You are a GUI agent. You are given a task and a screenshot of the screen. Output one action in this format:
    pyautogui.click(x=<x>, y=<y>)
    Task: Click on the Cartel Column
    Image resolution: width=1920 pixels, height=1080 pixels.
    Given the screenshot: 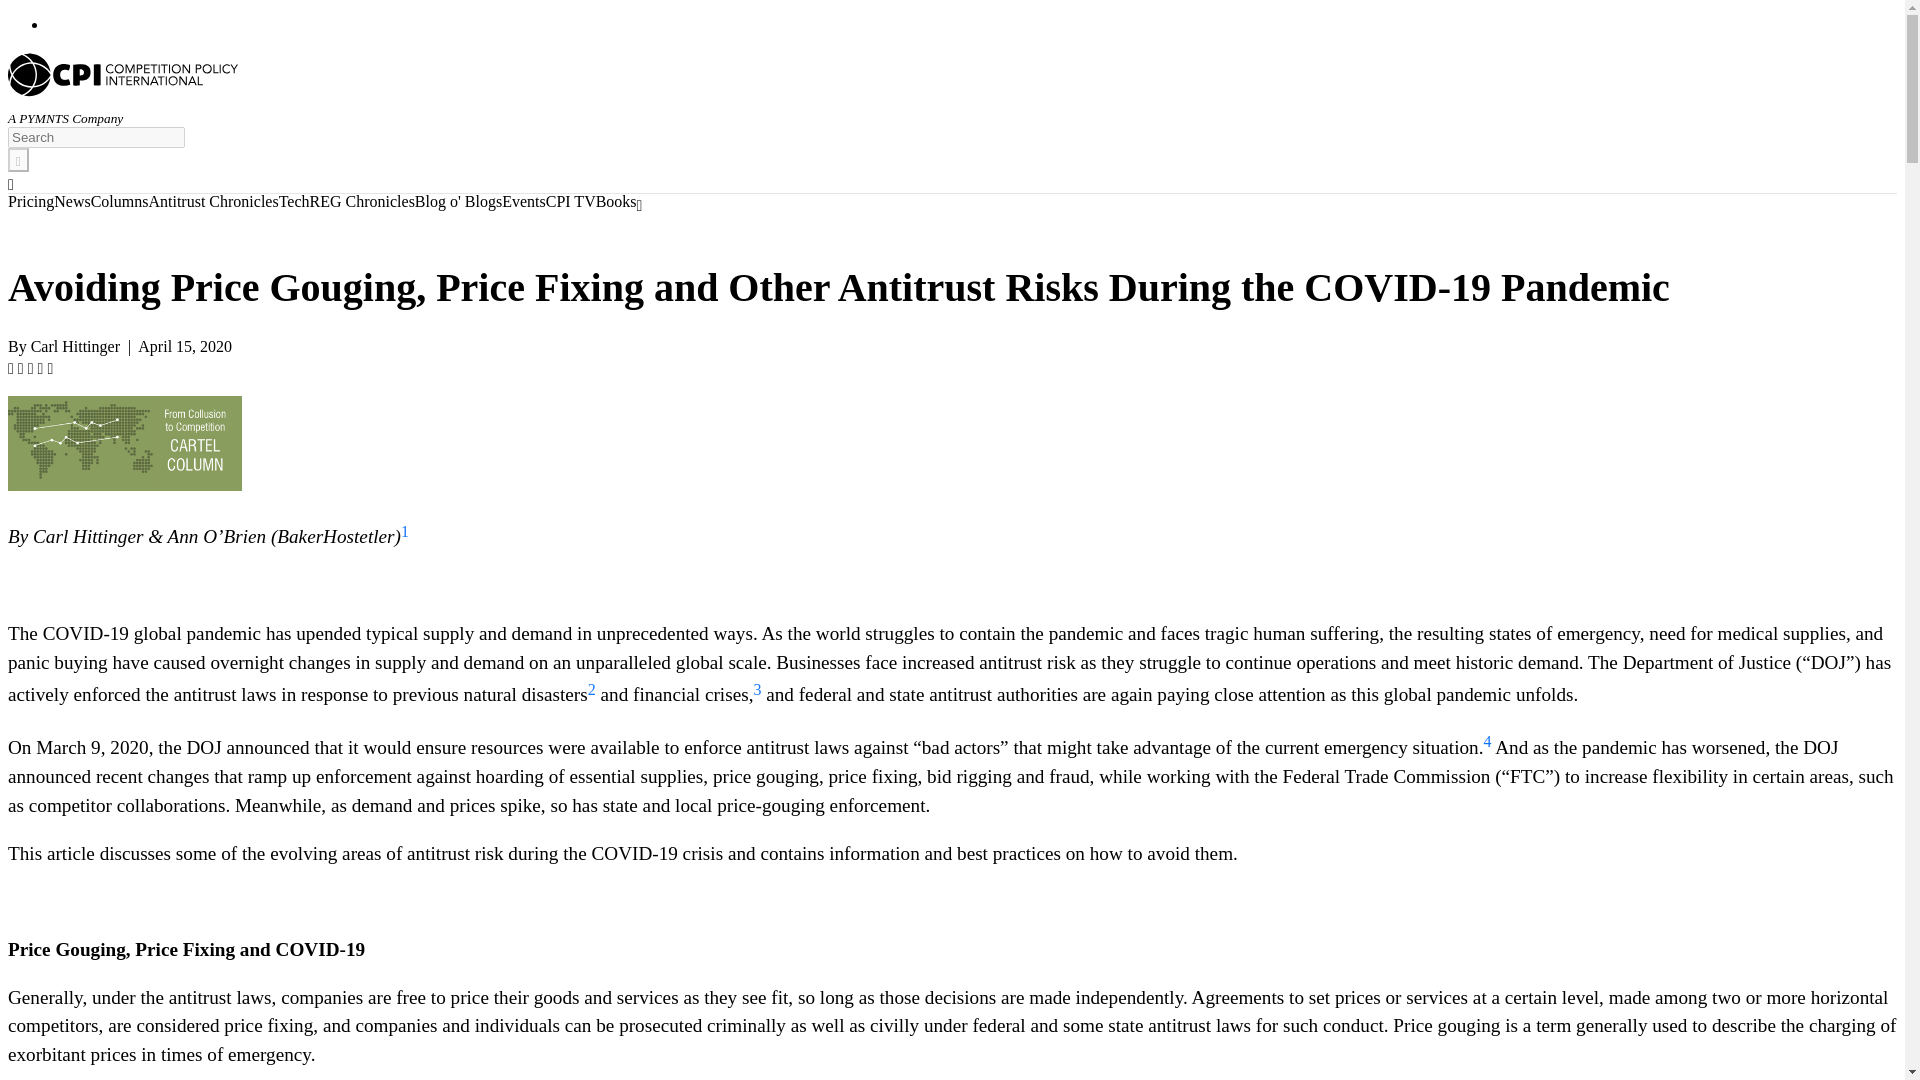 What is the action you would take?
    pyautogui.click(x=124, y=444)
    